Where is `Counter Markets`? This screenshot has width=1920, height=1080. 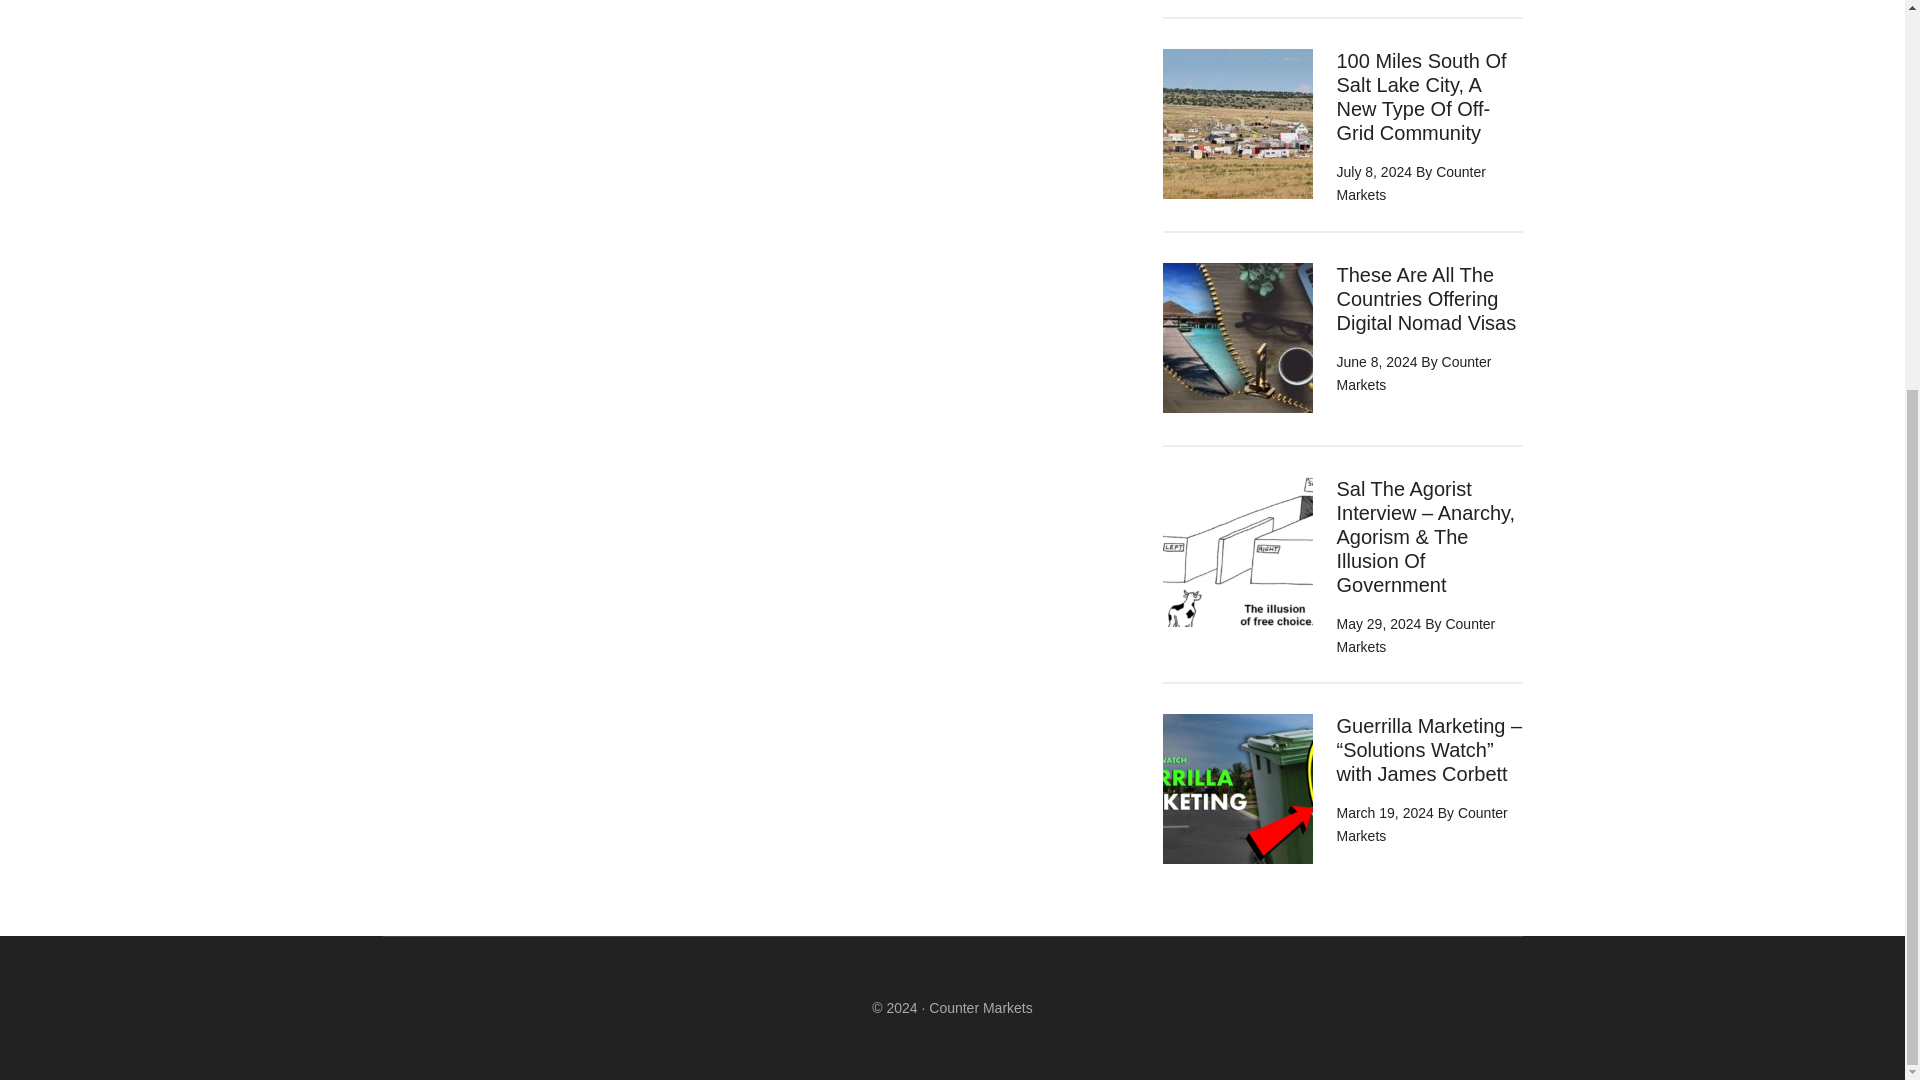 Counter Markets is located at coordinates (1416, 634).